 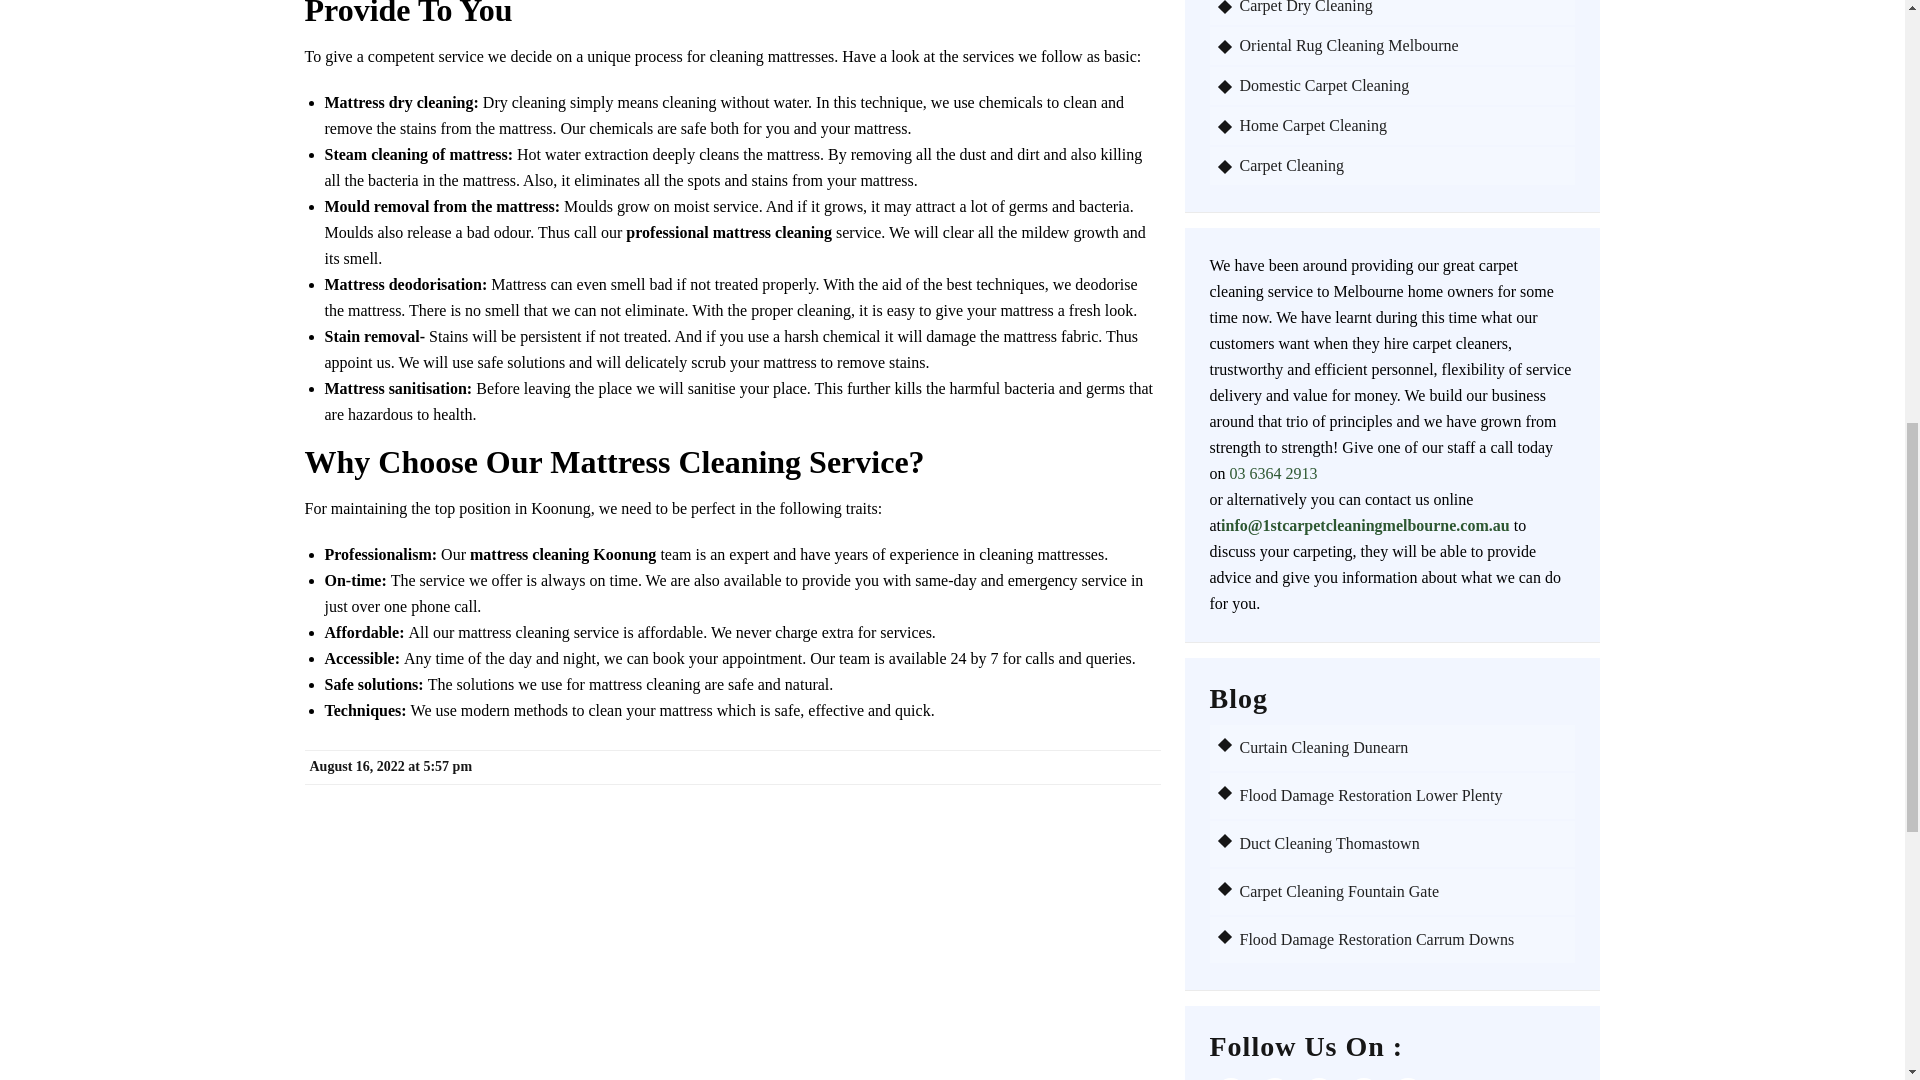 I want to click on Carpet Cleaning, so click(x=1403, y=165).